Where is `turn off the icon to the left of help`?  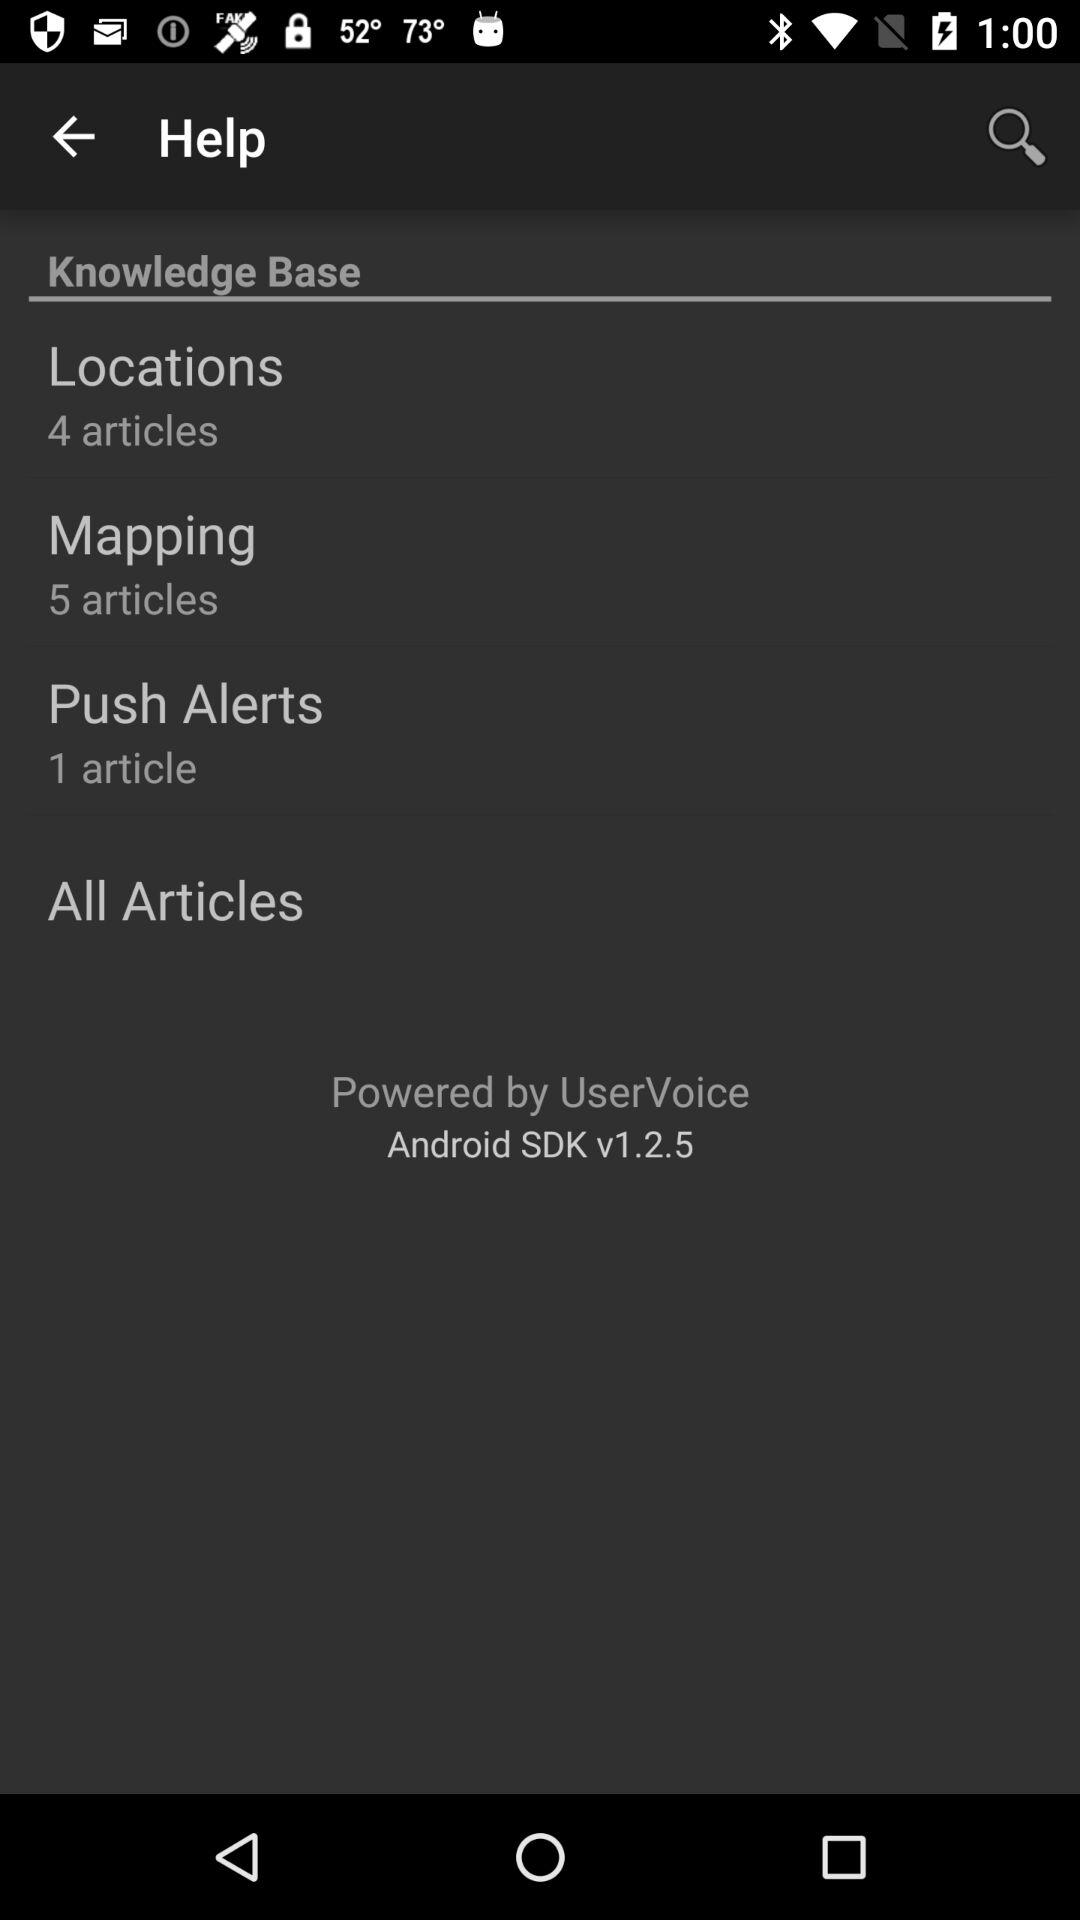
turn off the icon to the left of help is located at coordinates (73, 136).